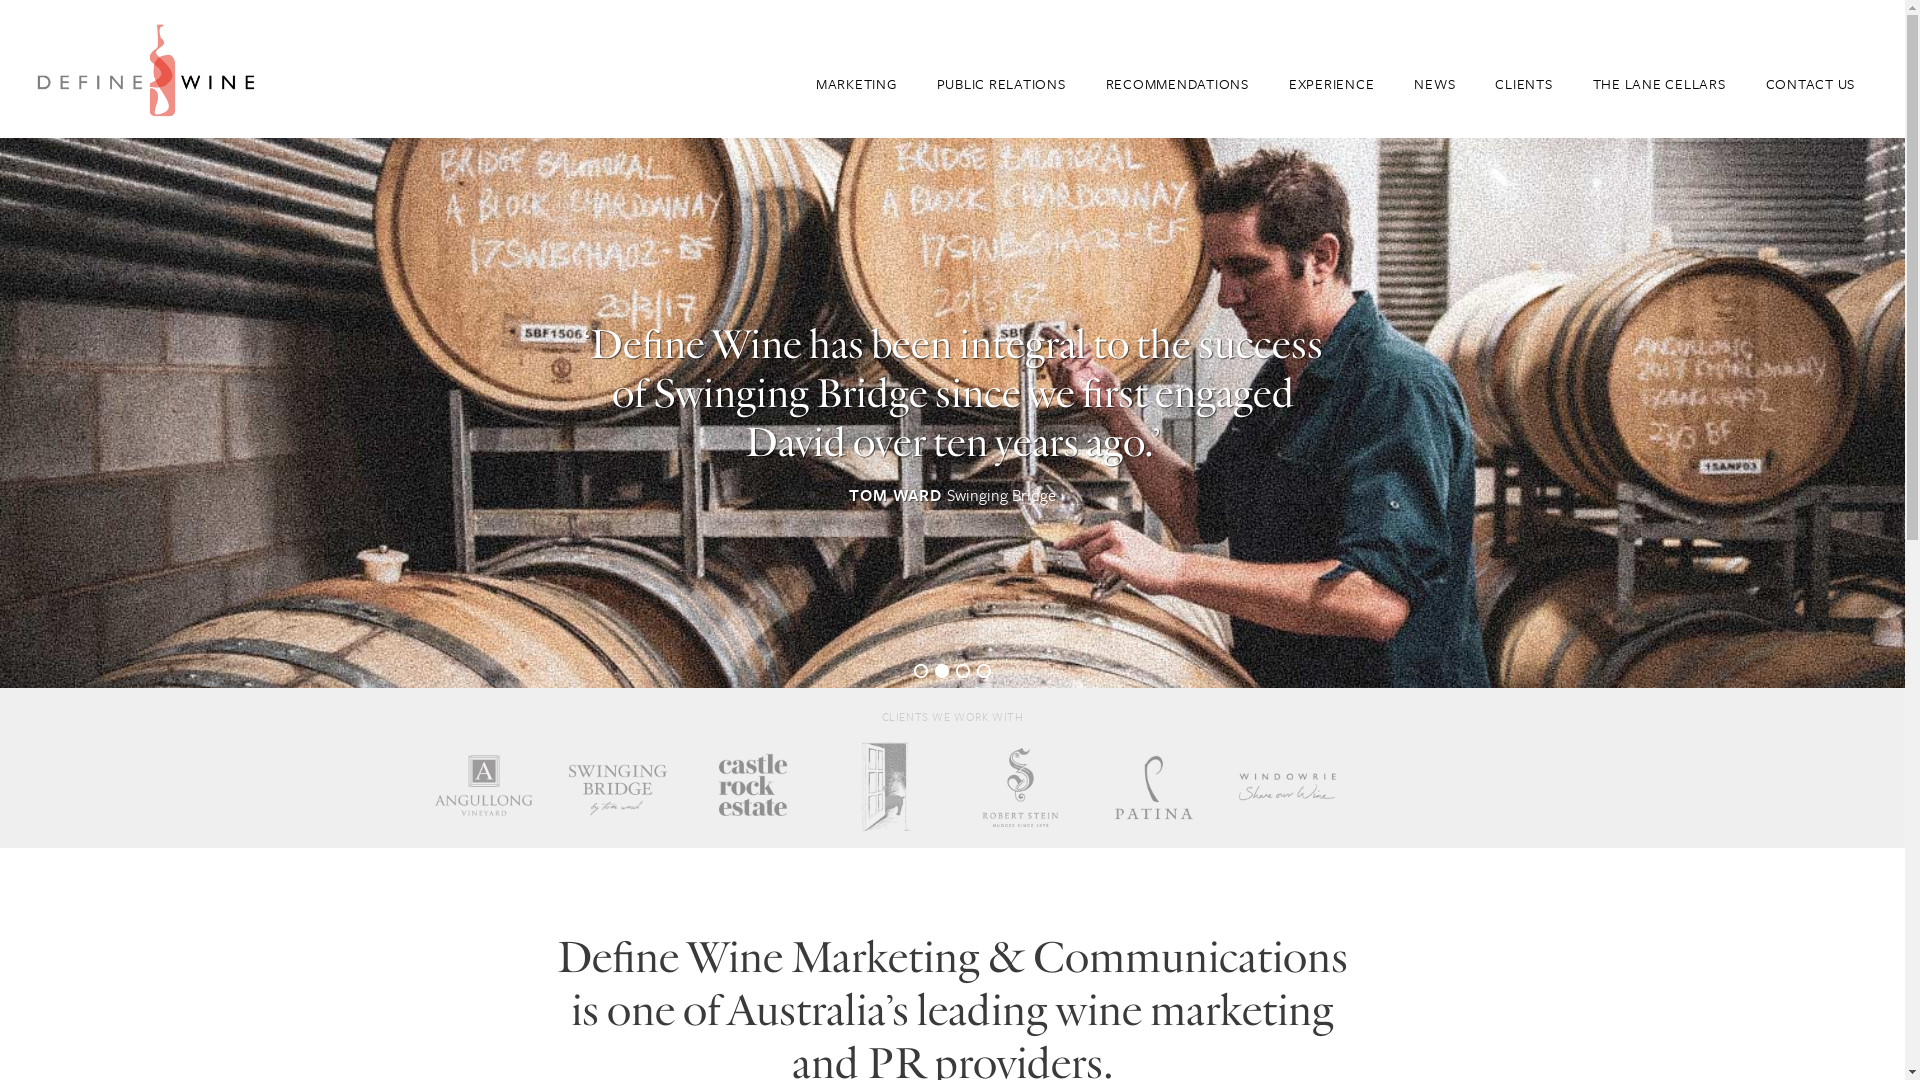  What do you see at coordinates (1178, 84) in the screenshot?
I see `RECOMMENDATIONS` at bounding box center [1178, 84].